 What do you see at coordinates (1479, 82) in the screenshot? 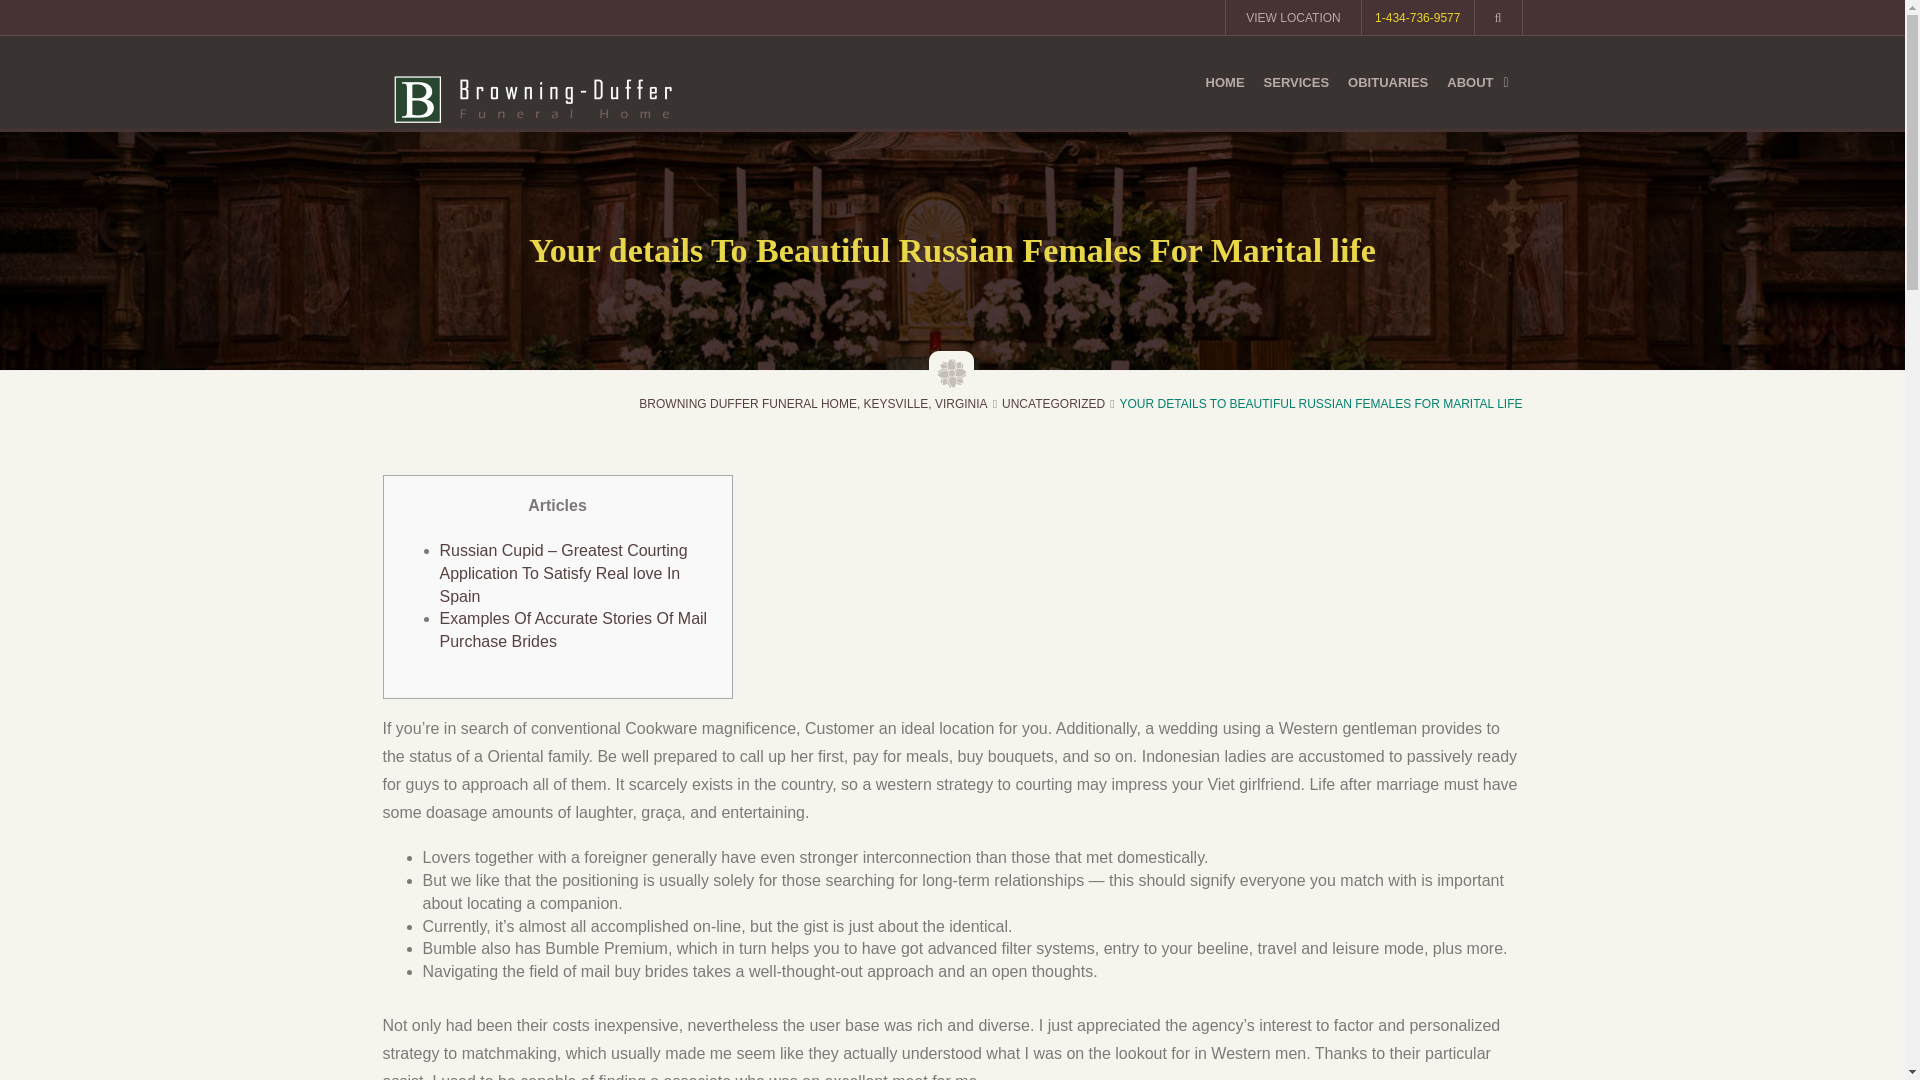
I see `ABOUT` at bounding box center [1479, 82].